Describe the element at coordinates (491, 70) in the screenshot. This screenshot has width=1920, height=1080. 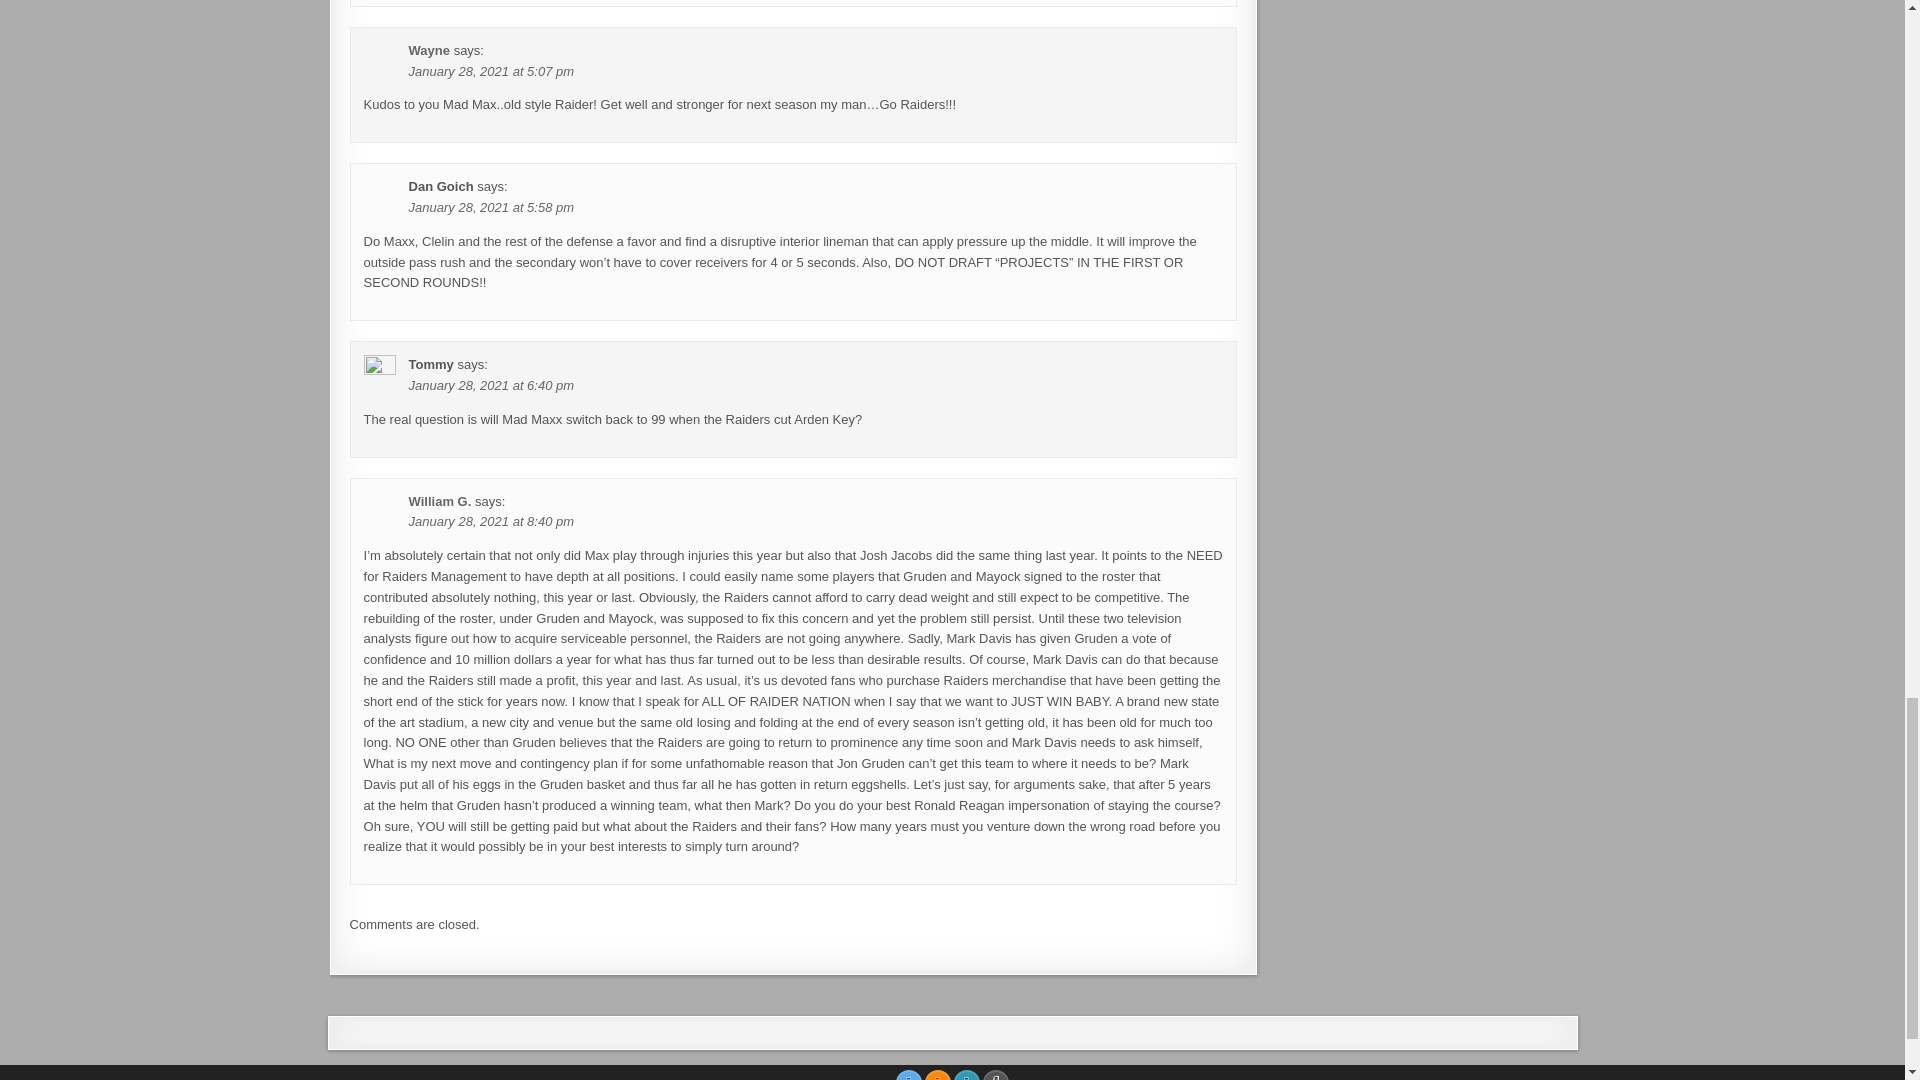
I see `January 28, 2021 at 5:07 pm` at that location.